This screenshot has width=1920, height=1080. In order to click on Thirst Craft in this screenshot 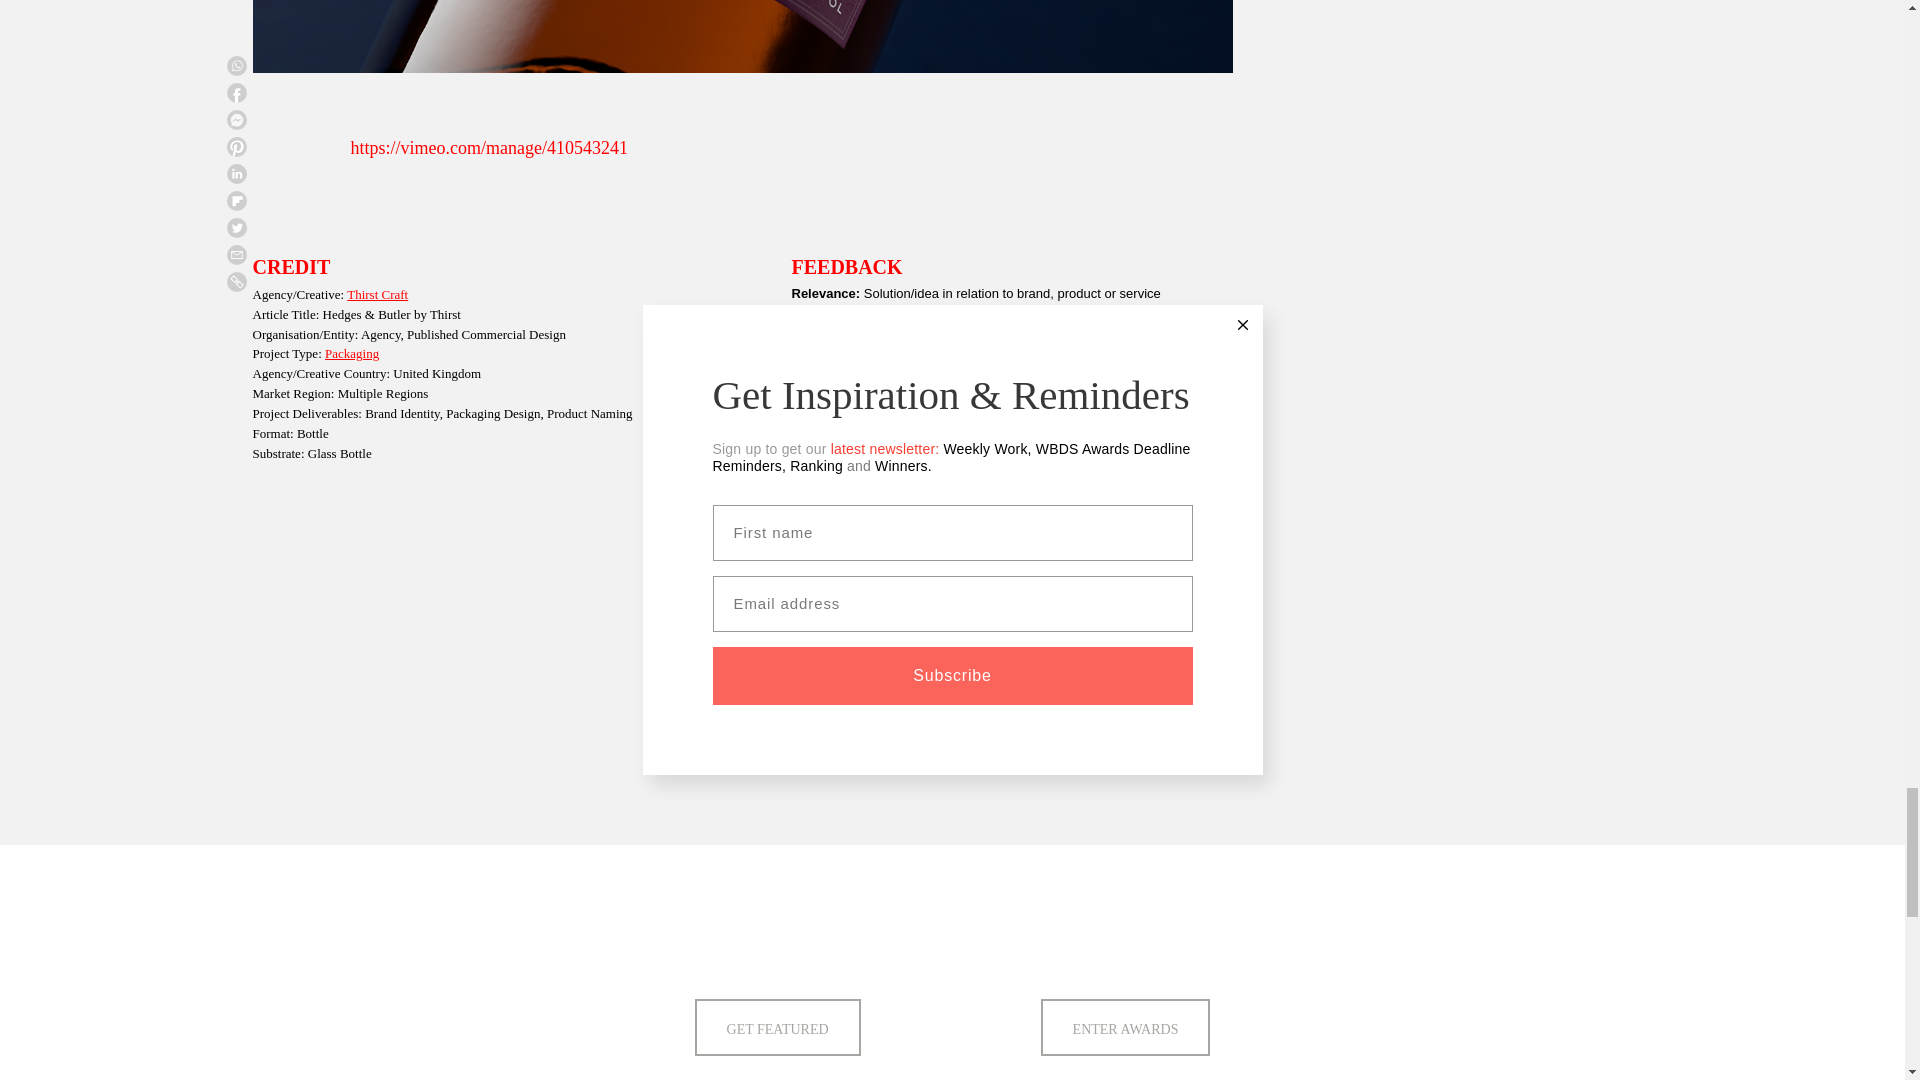, I will do `click(377, 294)`.